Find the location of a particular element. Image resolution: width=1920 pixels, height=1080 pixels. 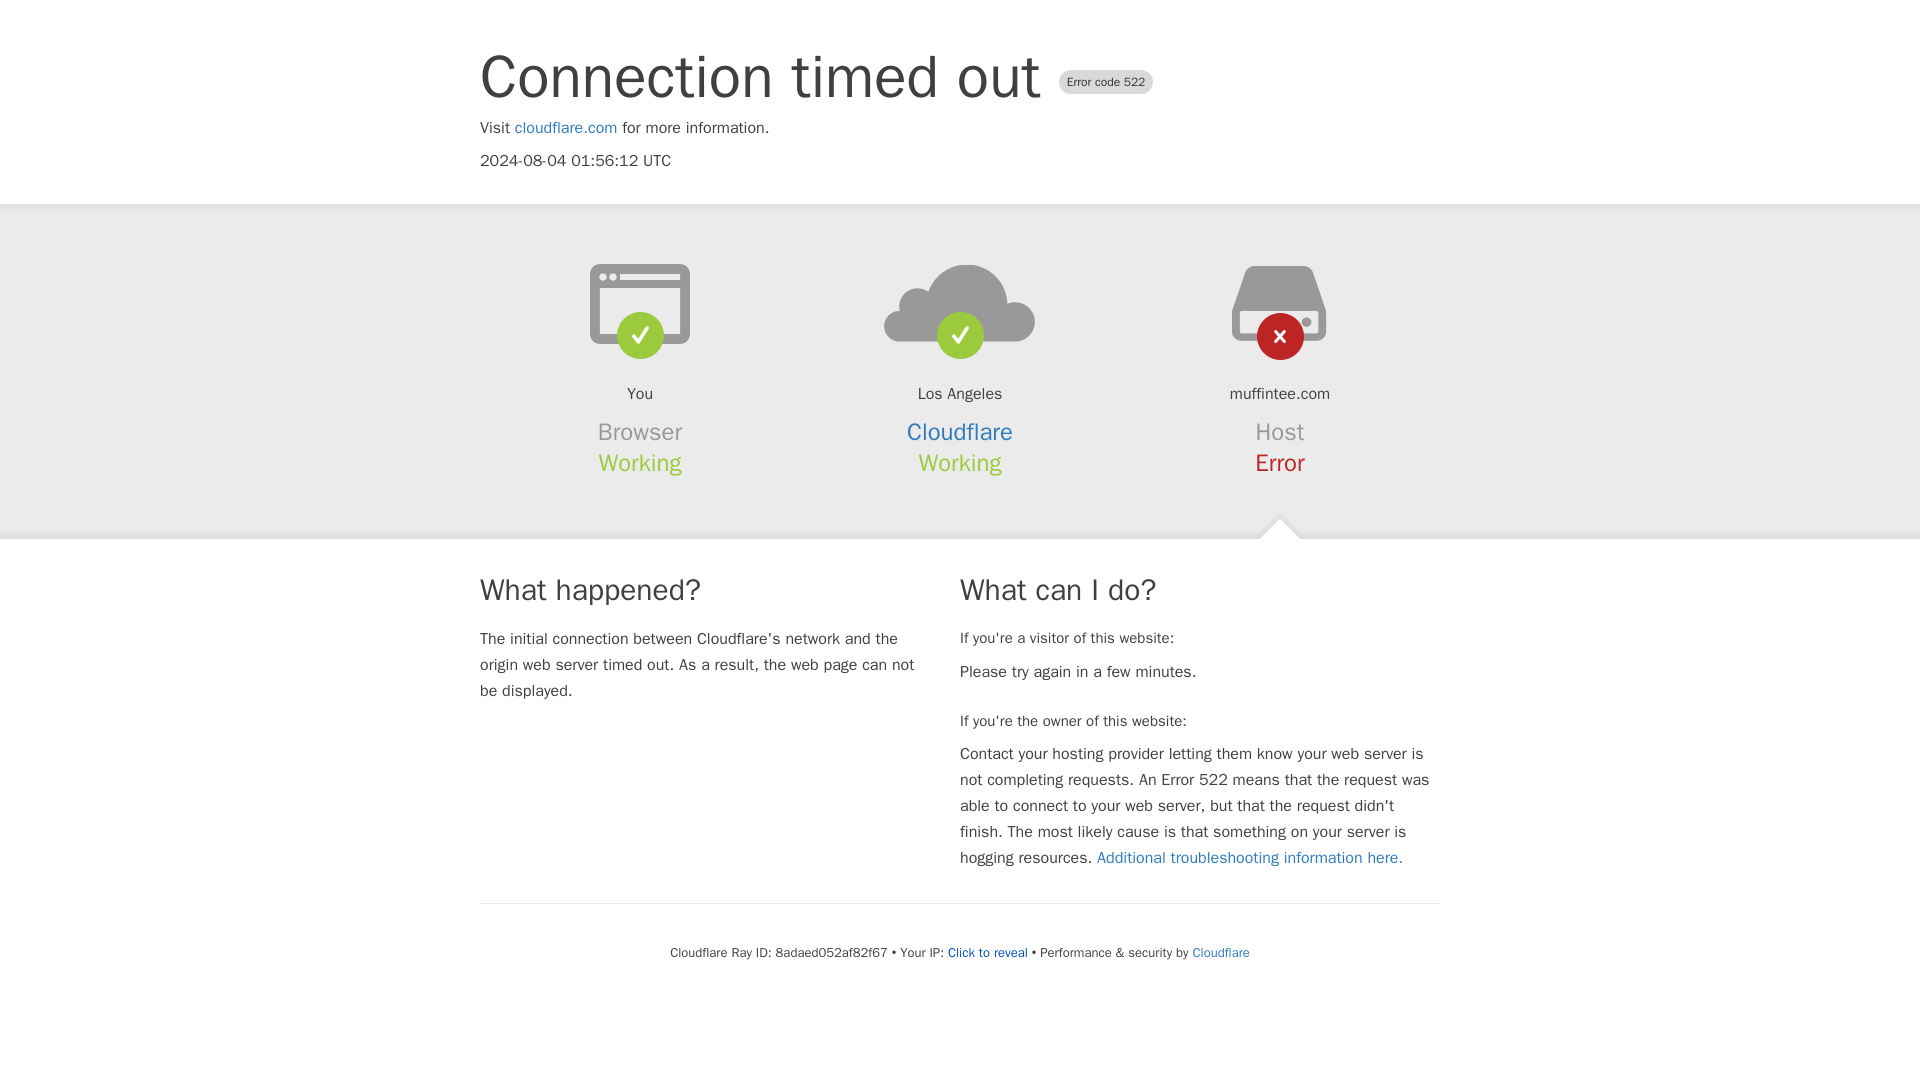

Cloudflare is located at coordinates (960, 432).